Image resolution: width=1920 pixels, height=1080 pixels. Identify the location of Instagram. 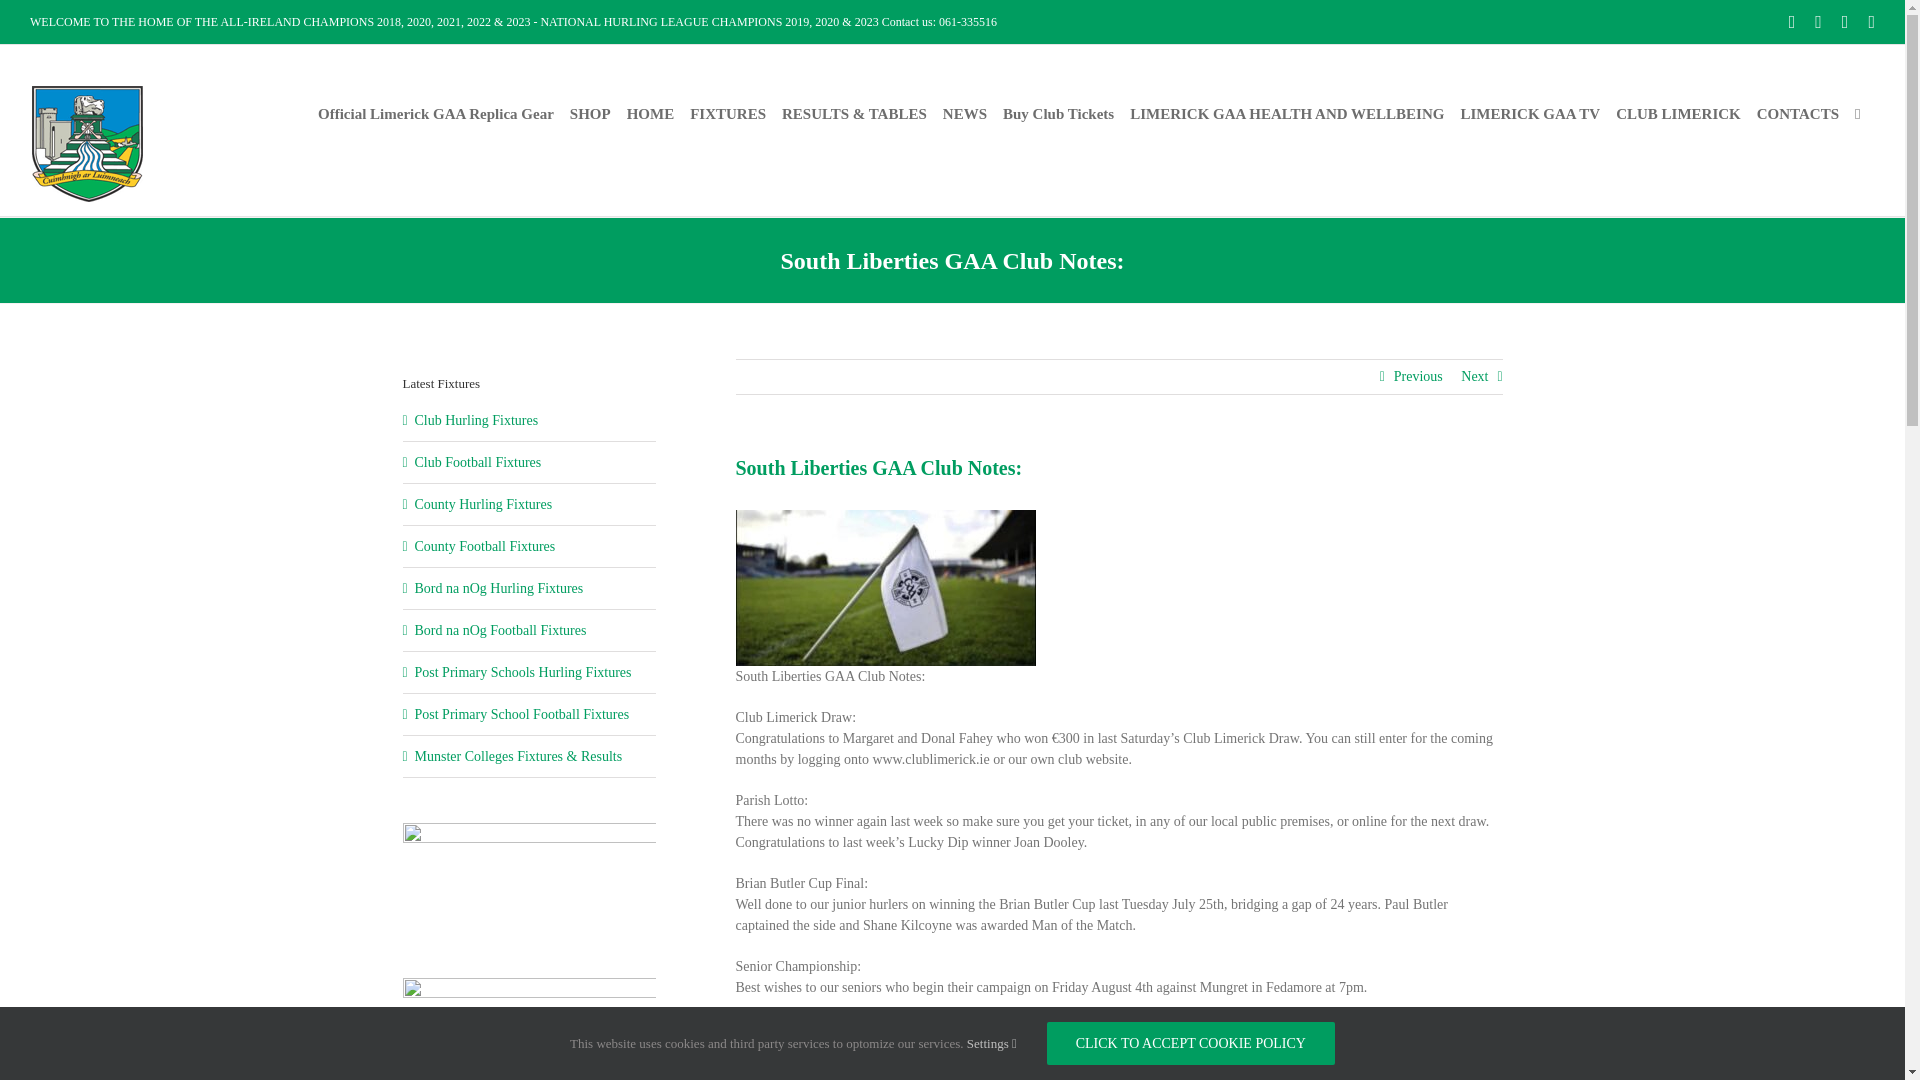
(1818, 22).